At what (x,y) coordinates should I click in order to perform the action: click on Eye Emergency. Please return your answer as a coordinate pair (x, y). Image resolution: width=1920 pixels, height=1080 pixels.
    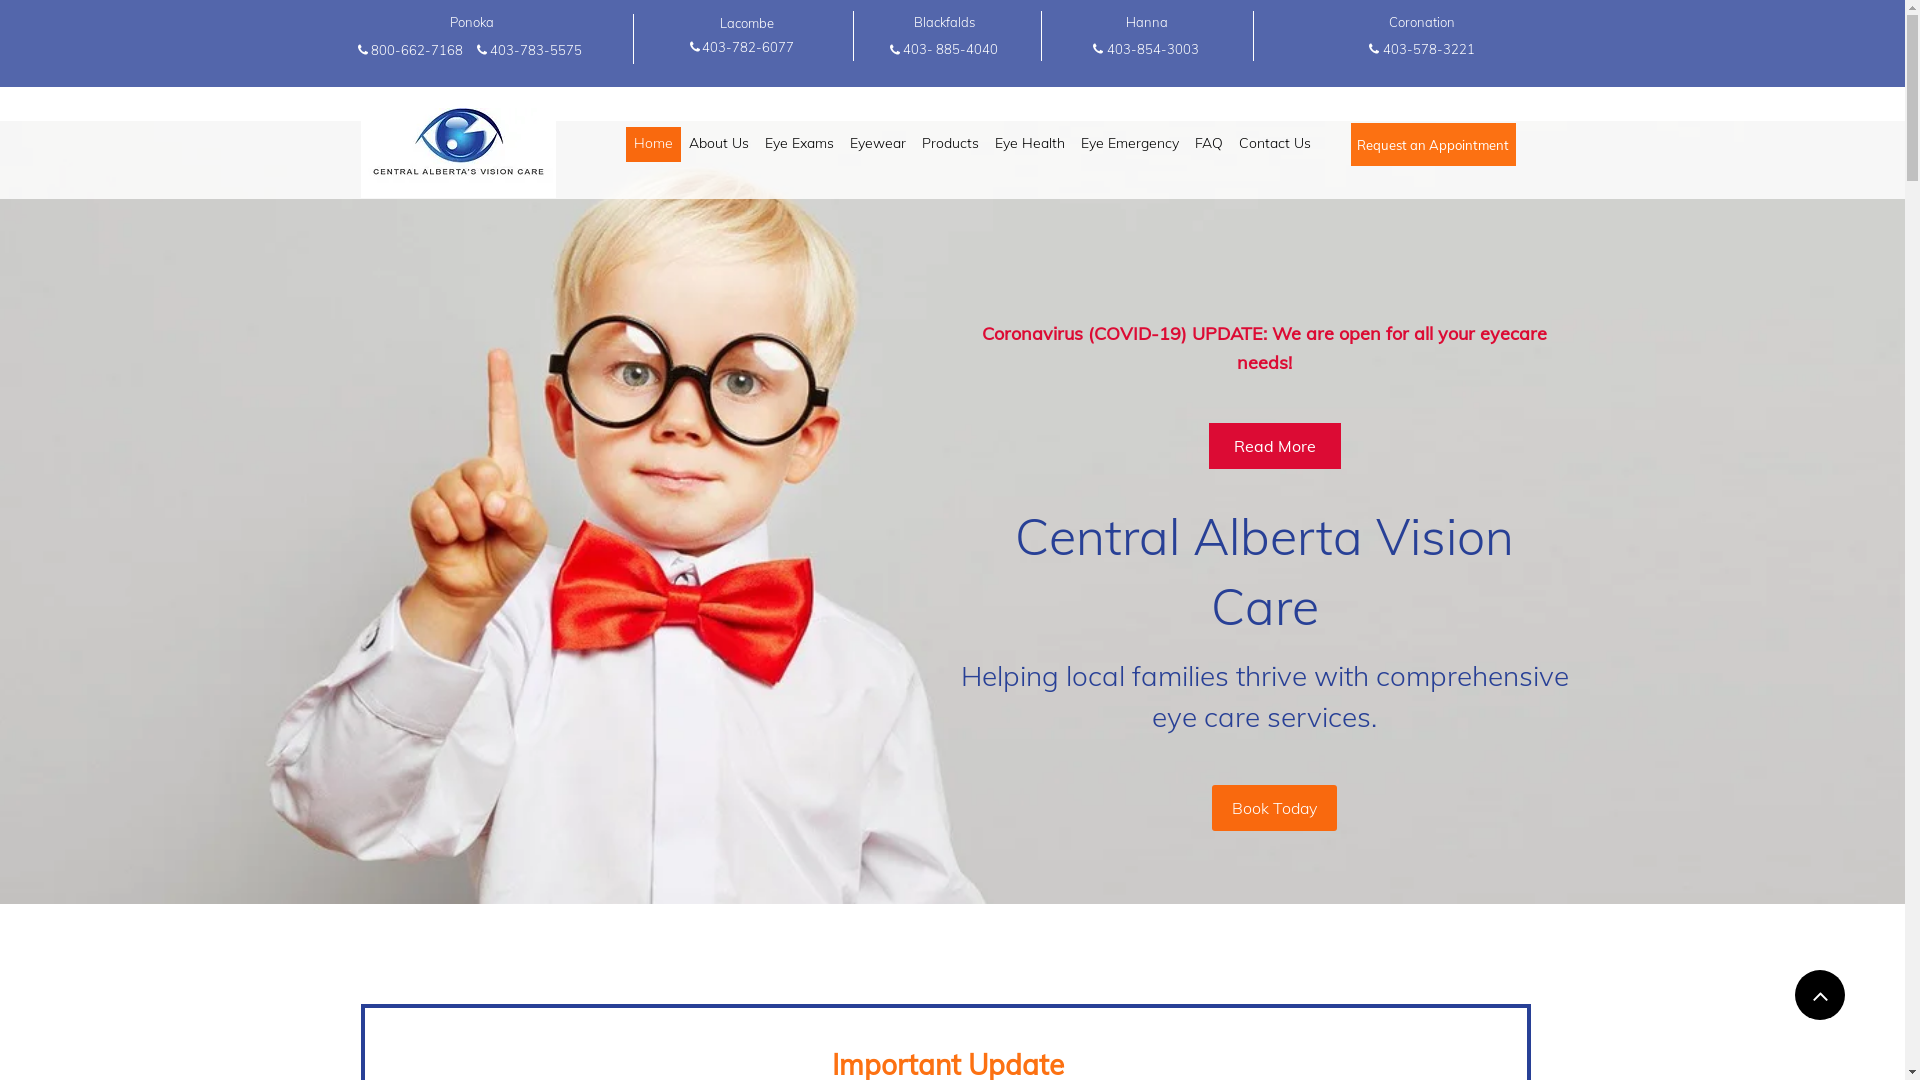
    Looking at the image, I should click on (1129, 144).